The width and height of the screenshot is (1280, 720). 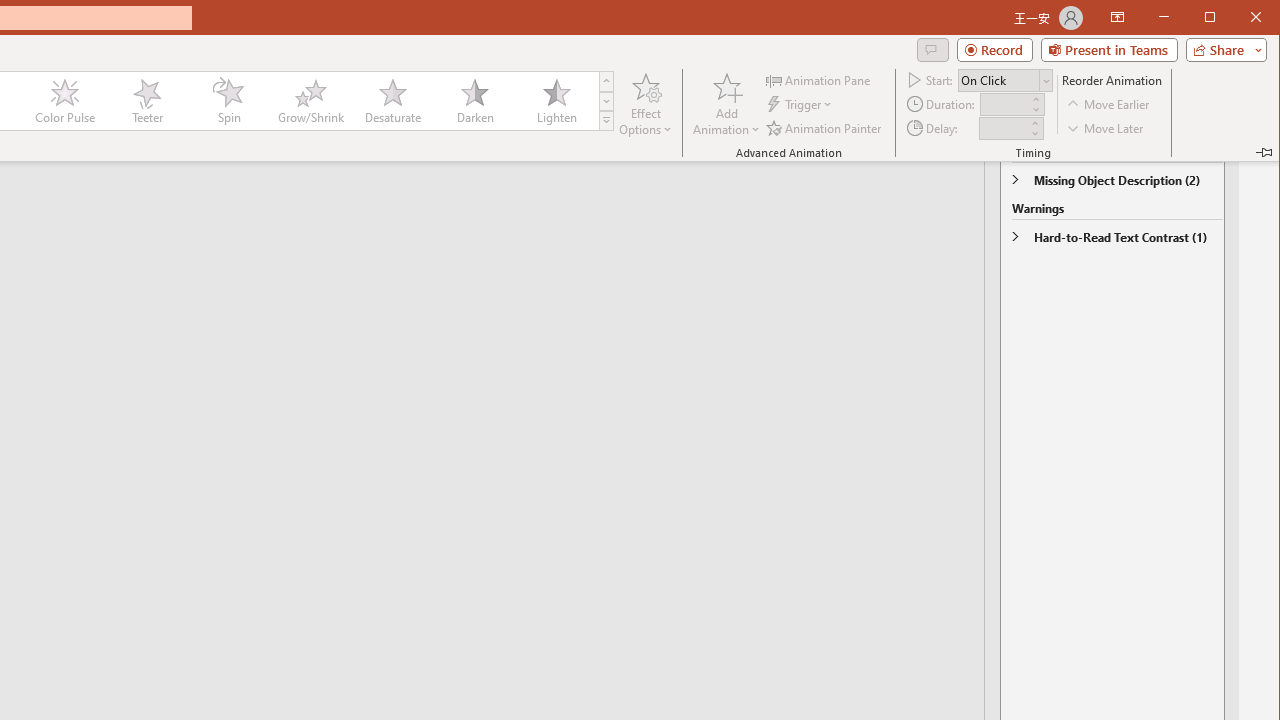 I want to click on Ribbon Display Options, so click(x=1117, y=18).